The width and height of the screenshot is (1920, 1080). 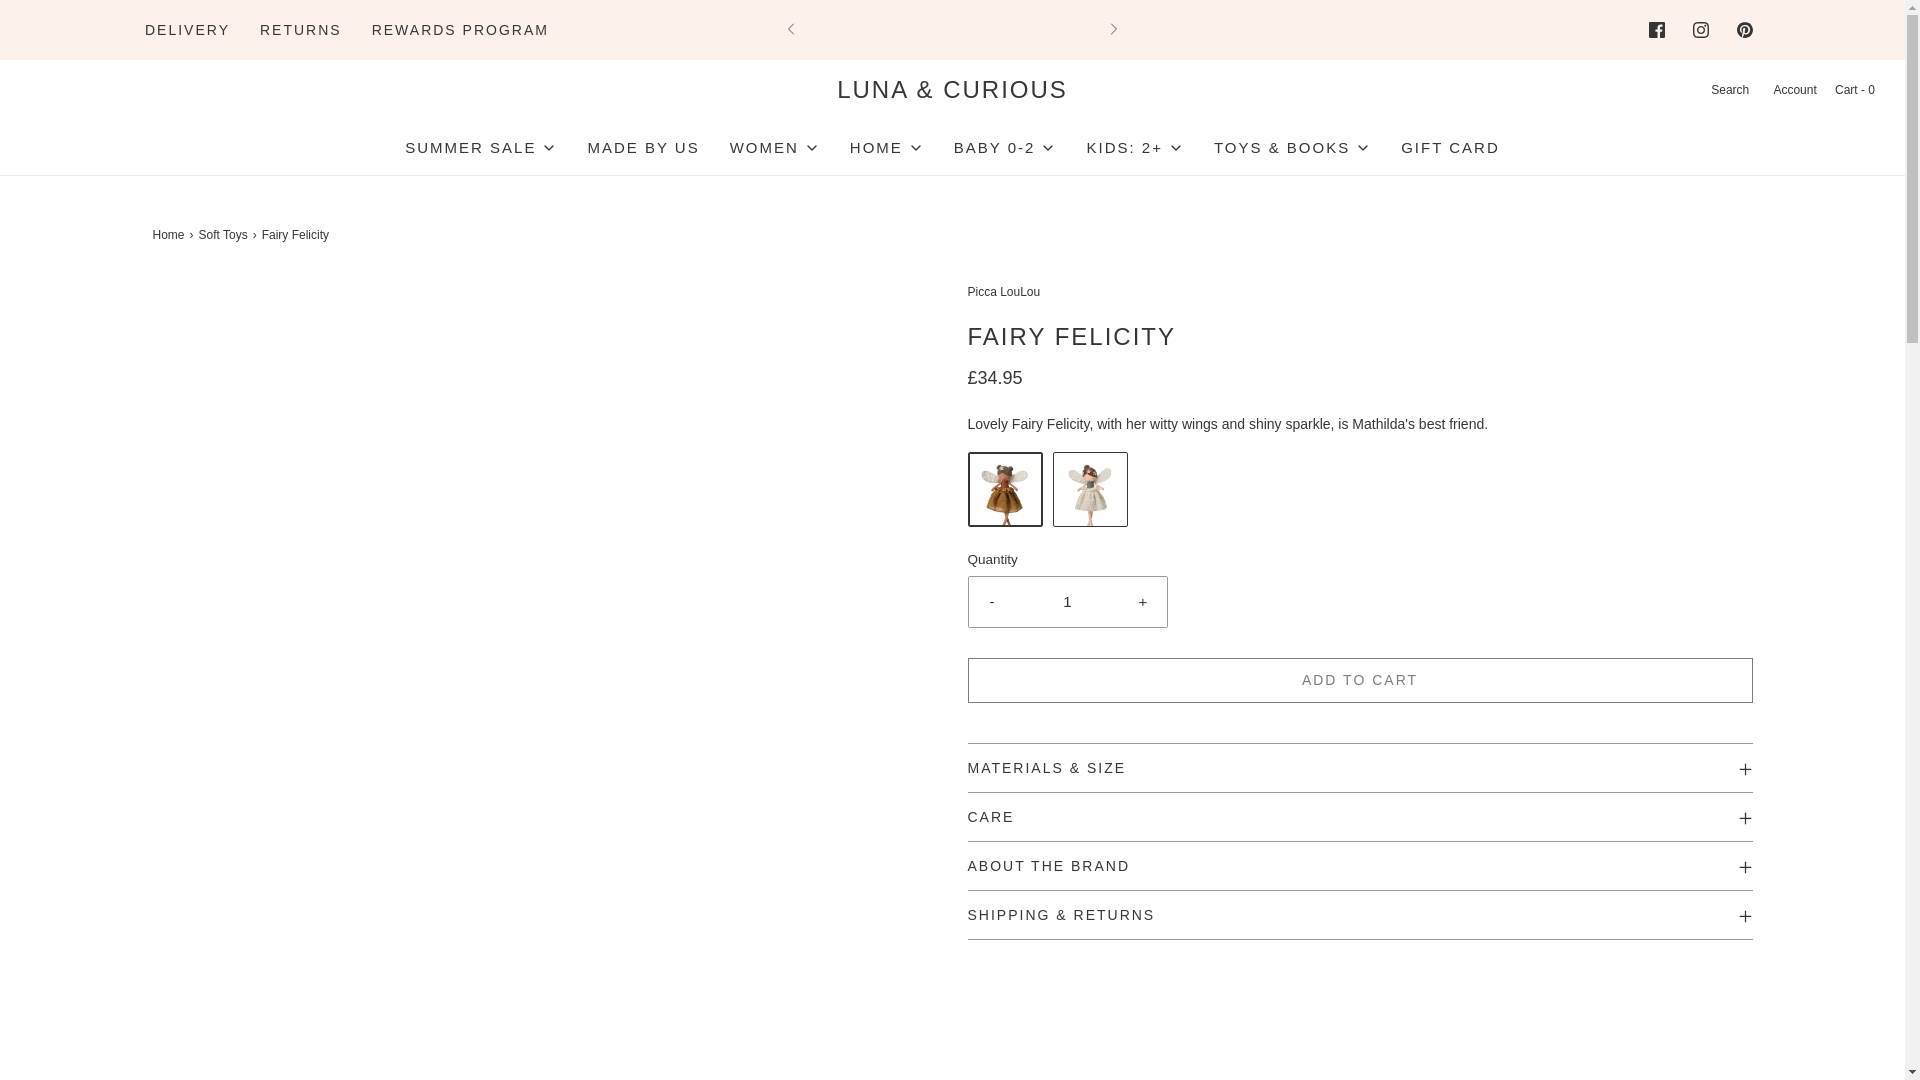 What do you see at coordinates (1793, 90) in the screenshot?
I see `Log in` at bounding box center [1793, 90].